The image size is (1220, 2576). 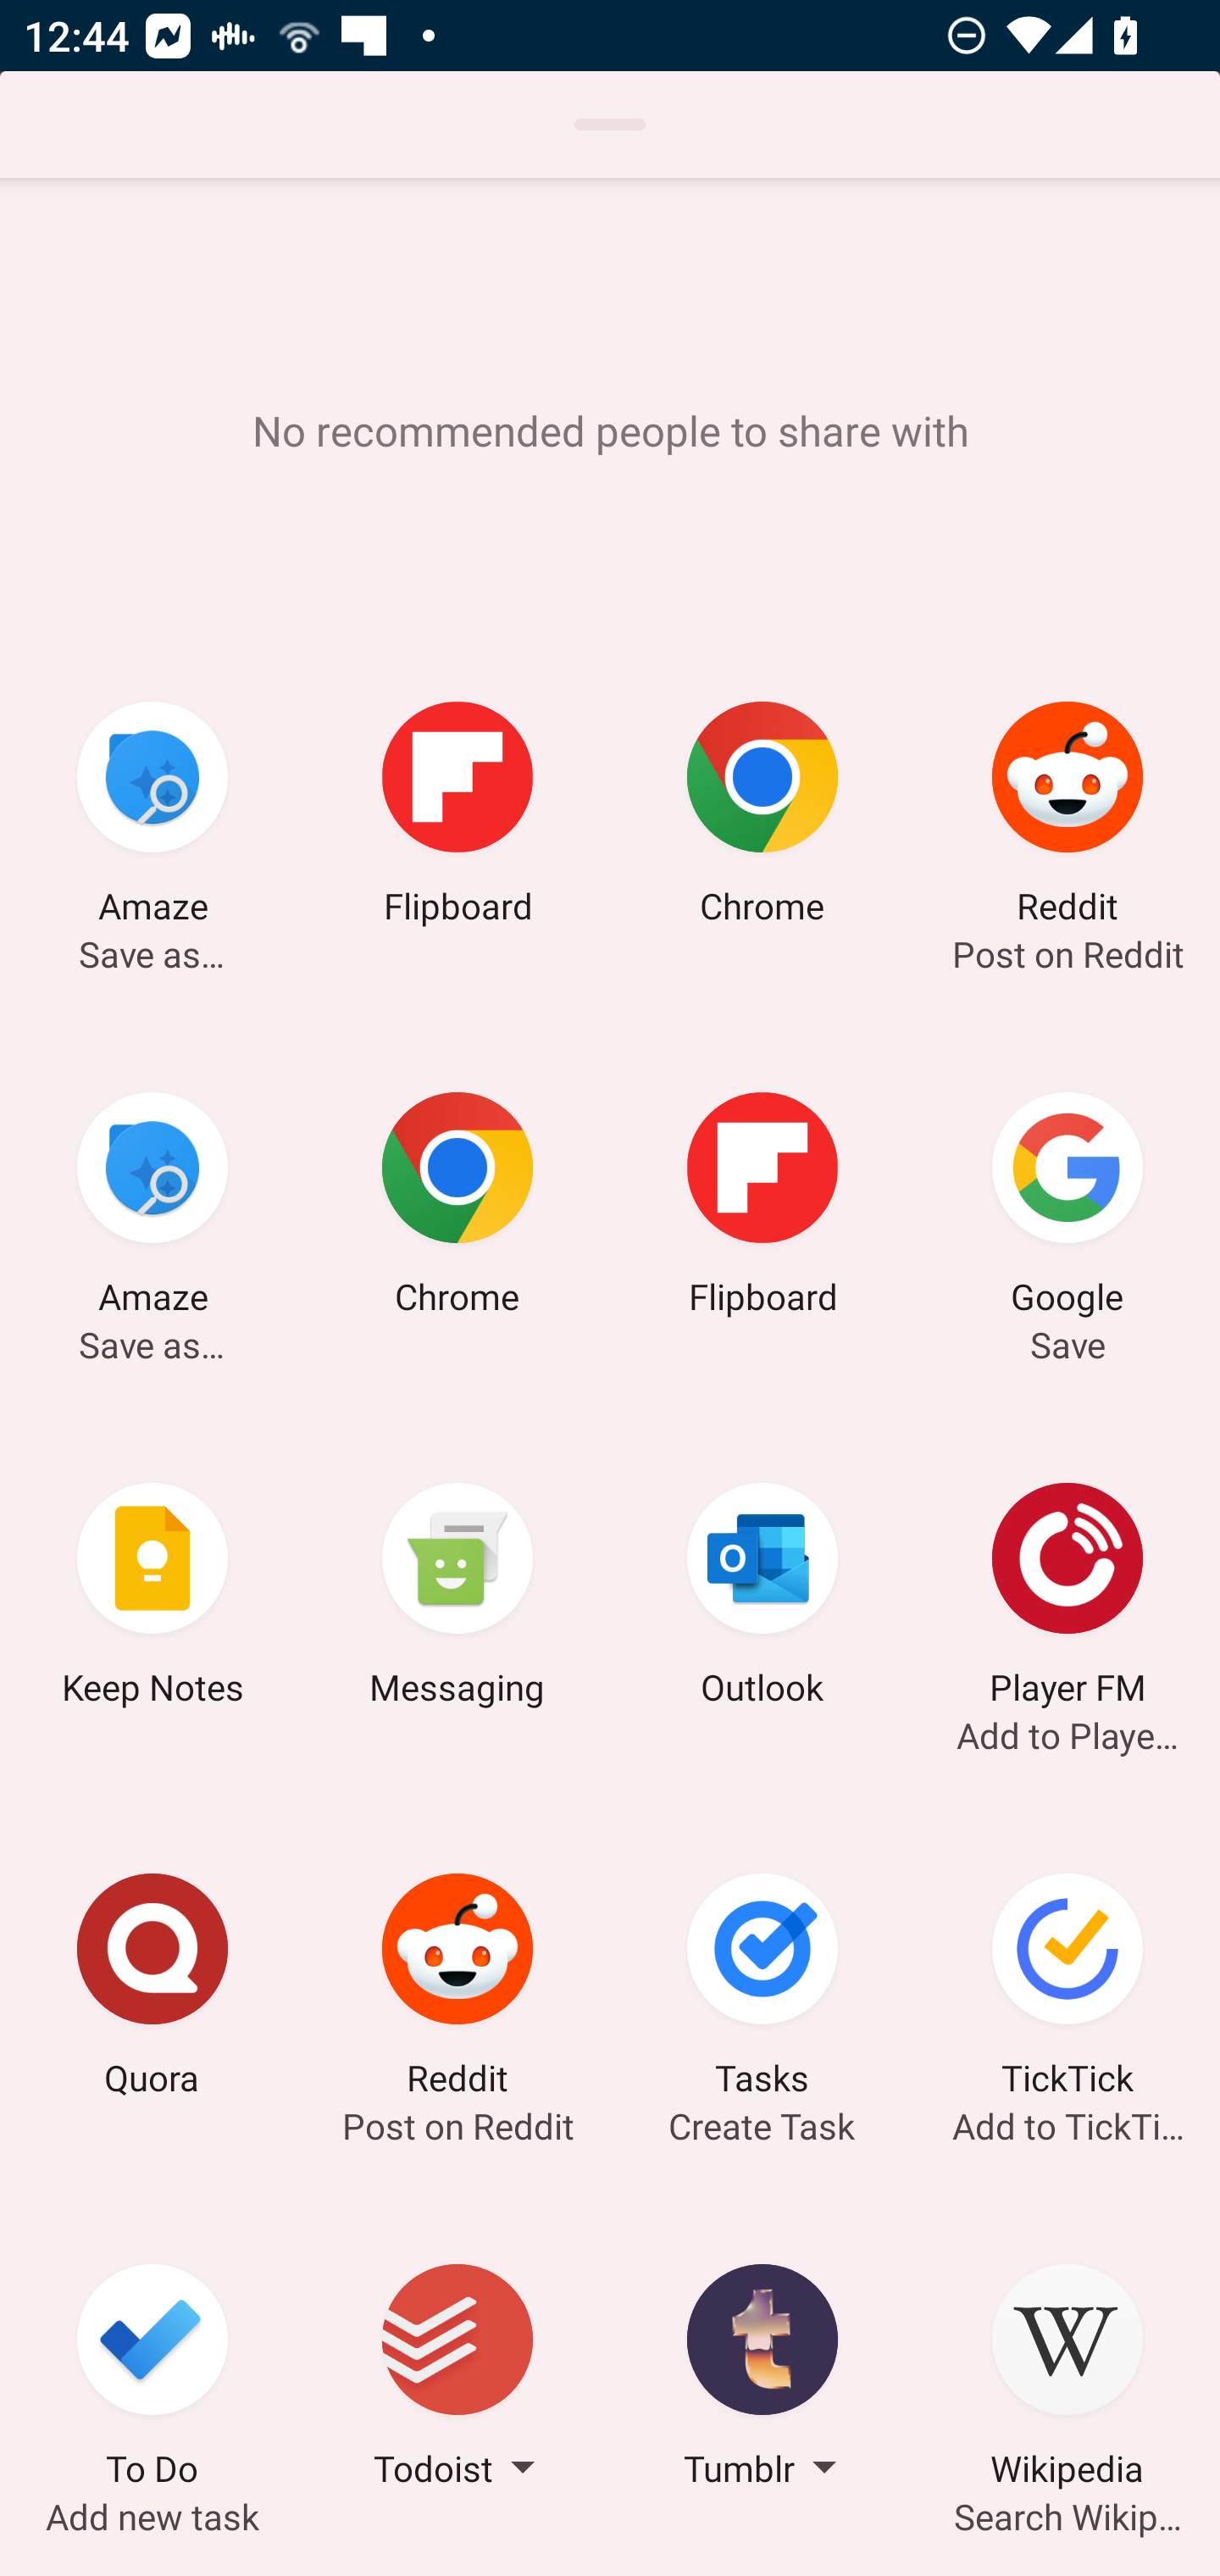 I want to click on Player FM Add to Player FM, so click(x=1067, y=1599).